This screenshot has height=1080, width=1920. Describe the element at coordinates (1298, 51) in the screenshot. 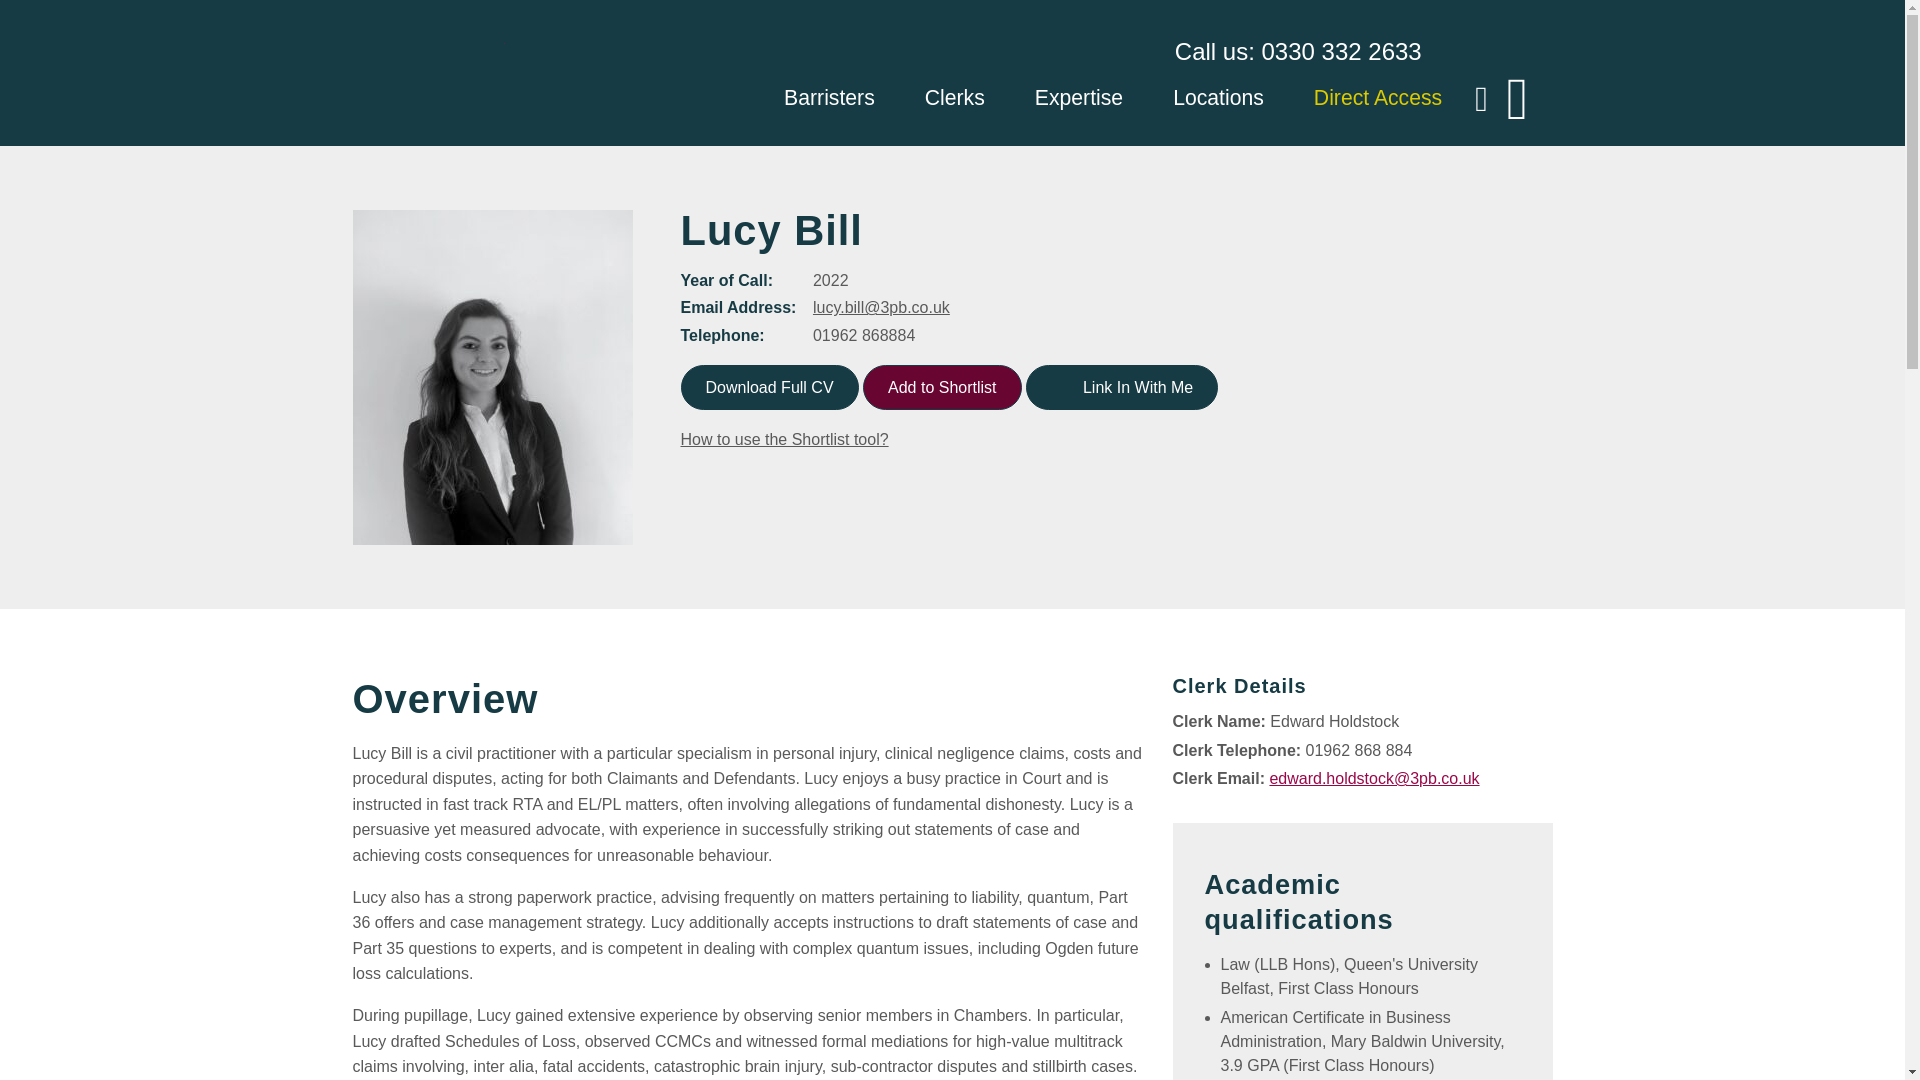

I see `Call us: 0330 332 2633` at that location.